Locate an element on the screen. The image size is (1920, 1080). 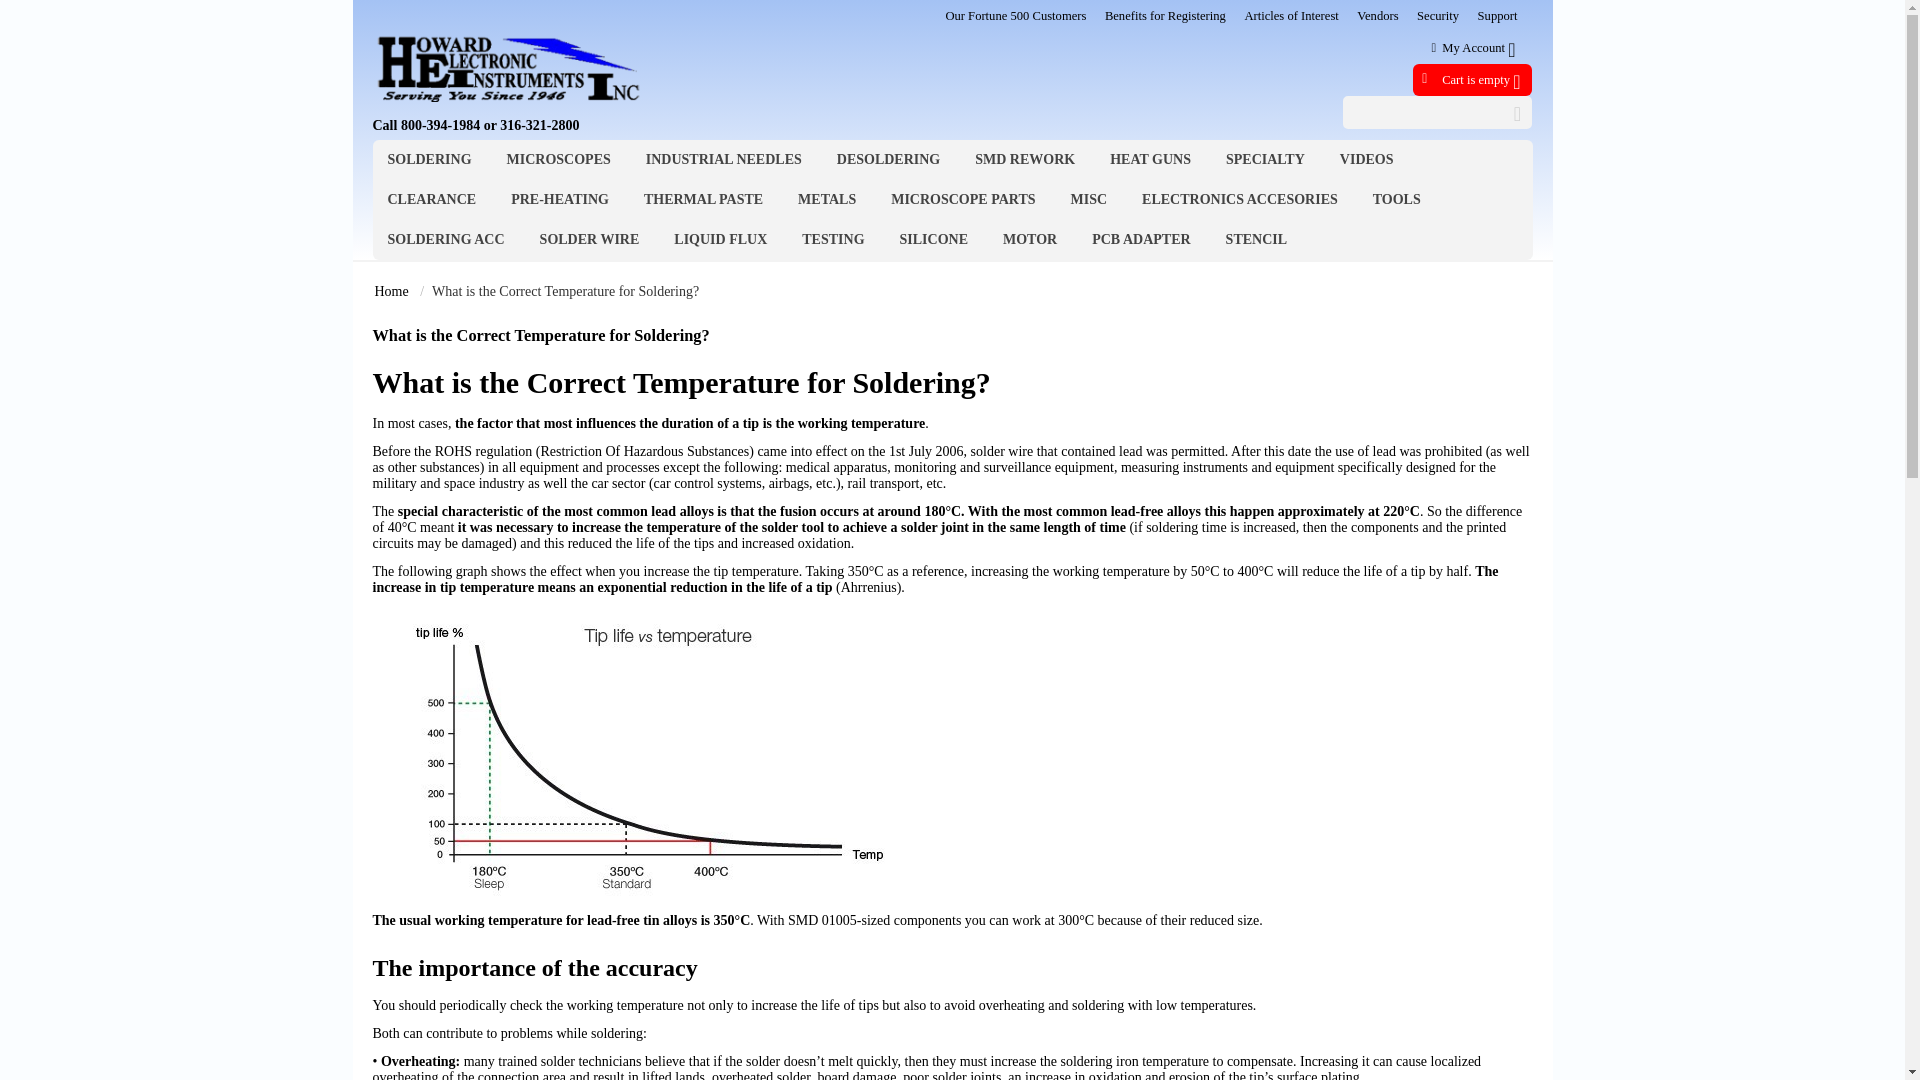
Howard Electronic Instruments, Inc. serving you since 1946 is located at coordinates (508, 66).